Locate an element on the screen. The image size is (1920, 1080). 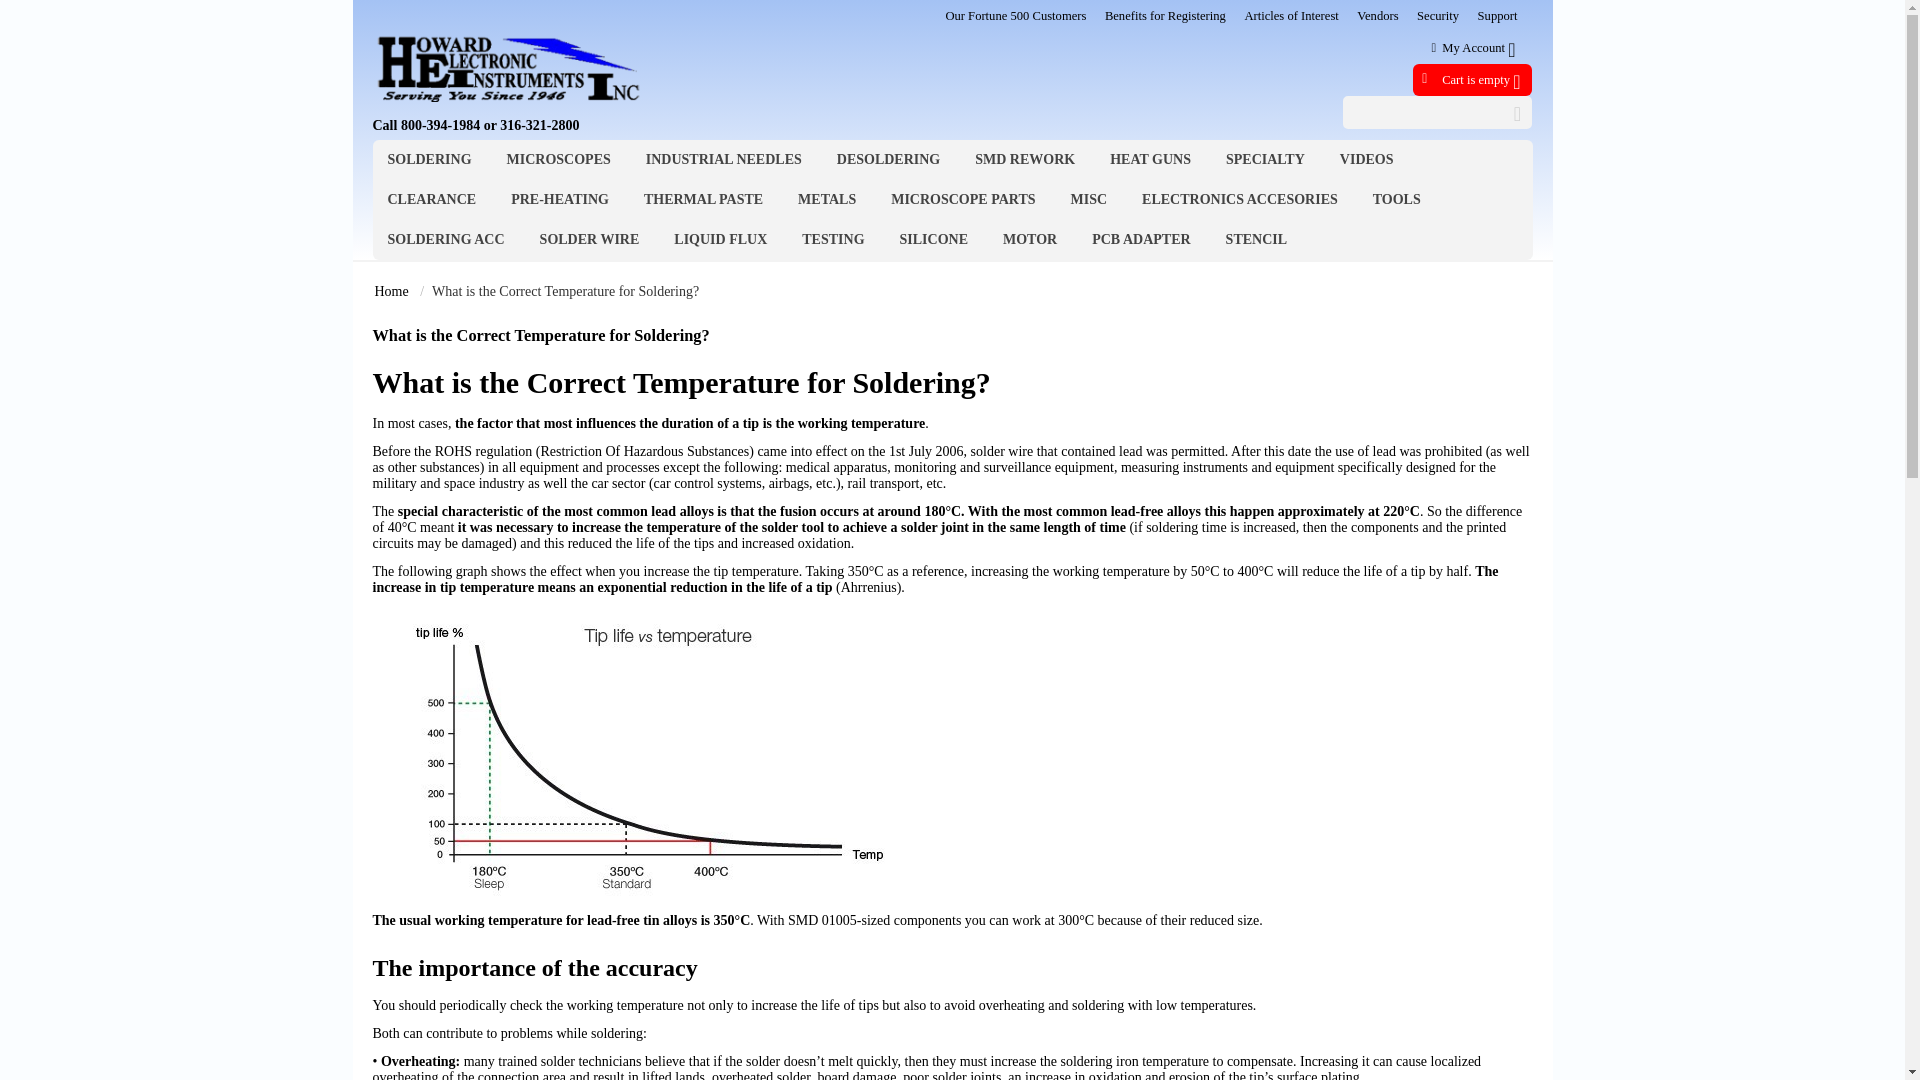
Howard Electronic Instruments, Inc. serving you since 1946 is located at coordinates (508, 66).